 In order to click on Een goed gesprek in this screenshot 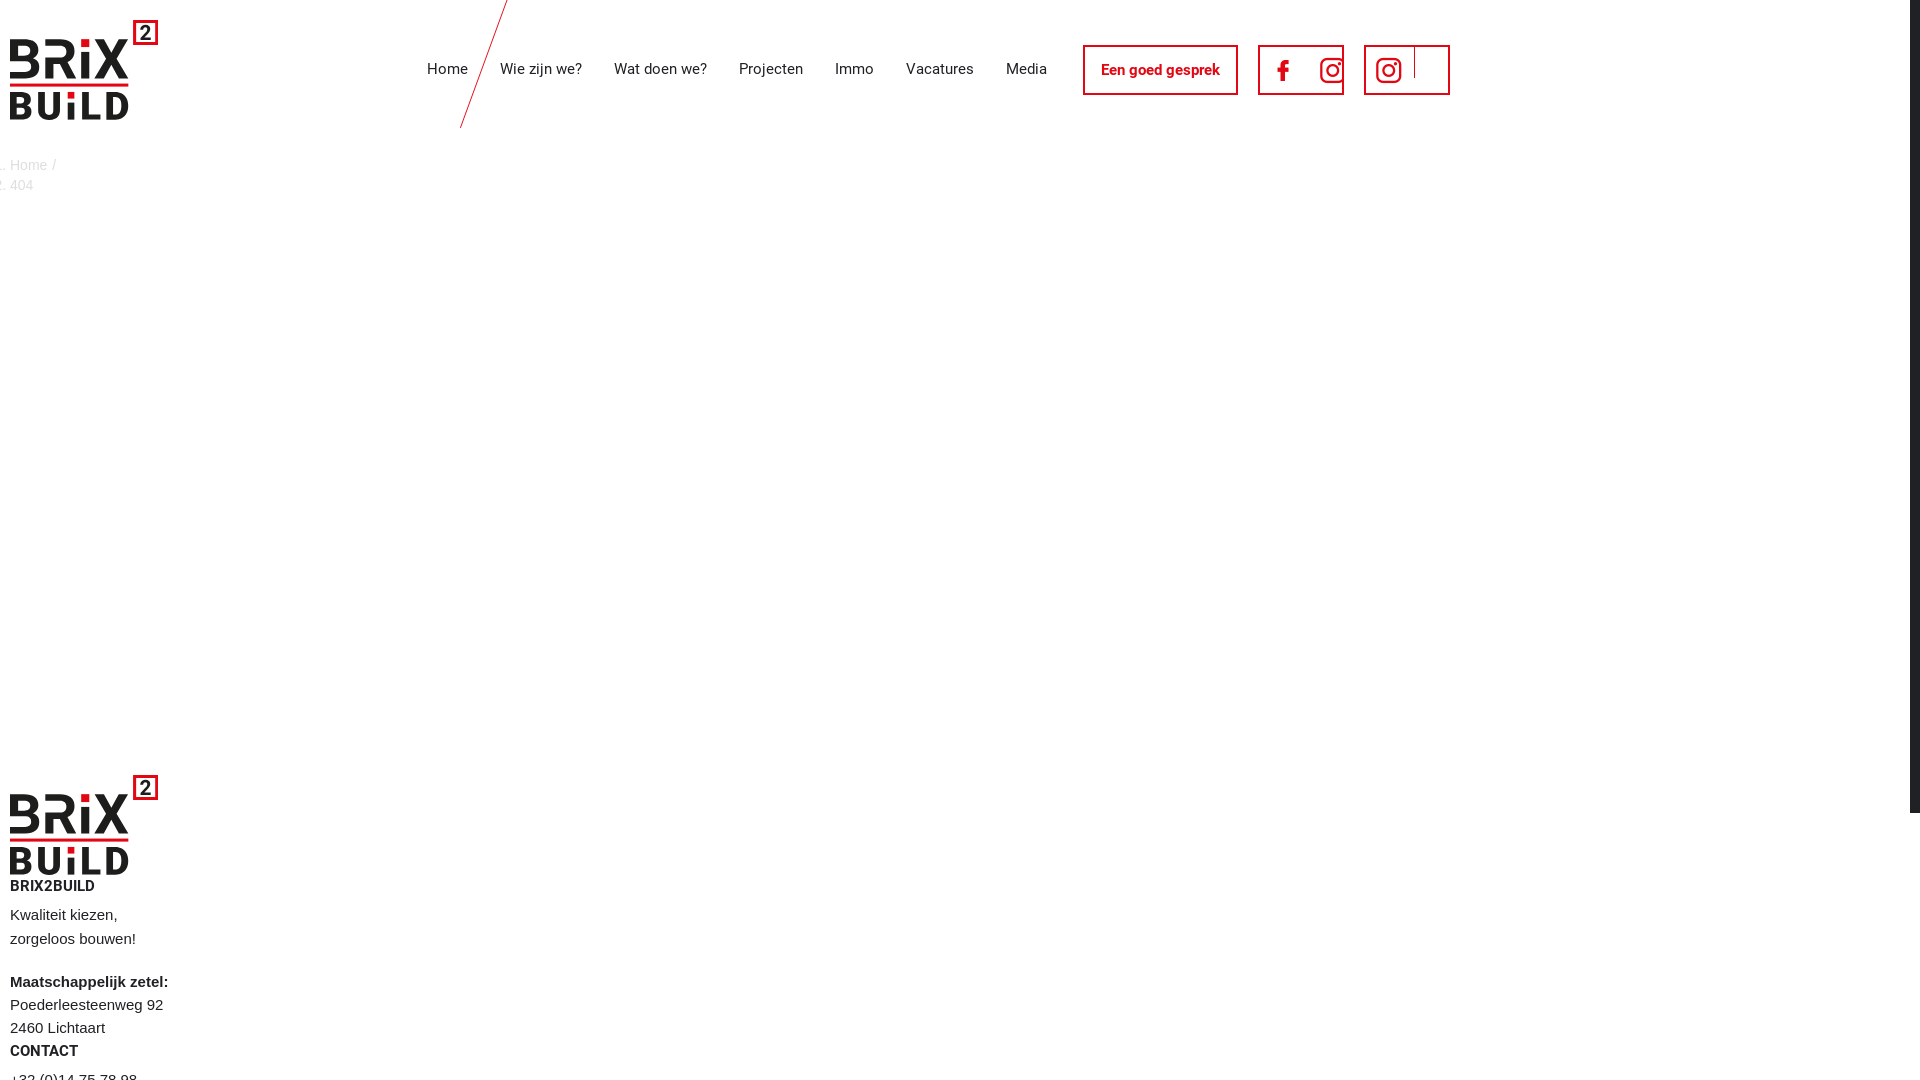, I will do `click(1160, 70)`.